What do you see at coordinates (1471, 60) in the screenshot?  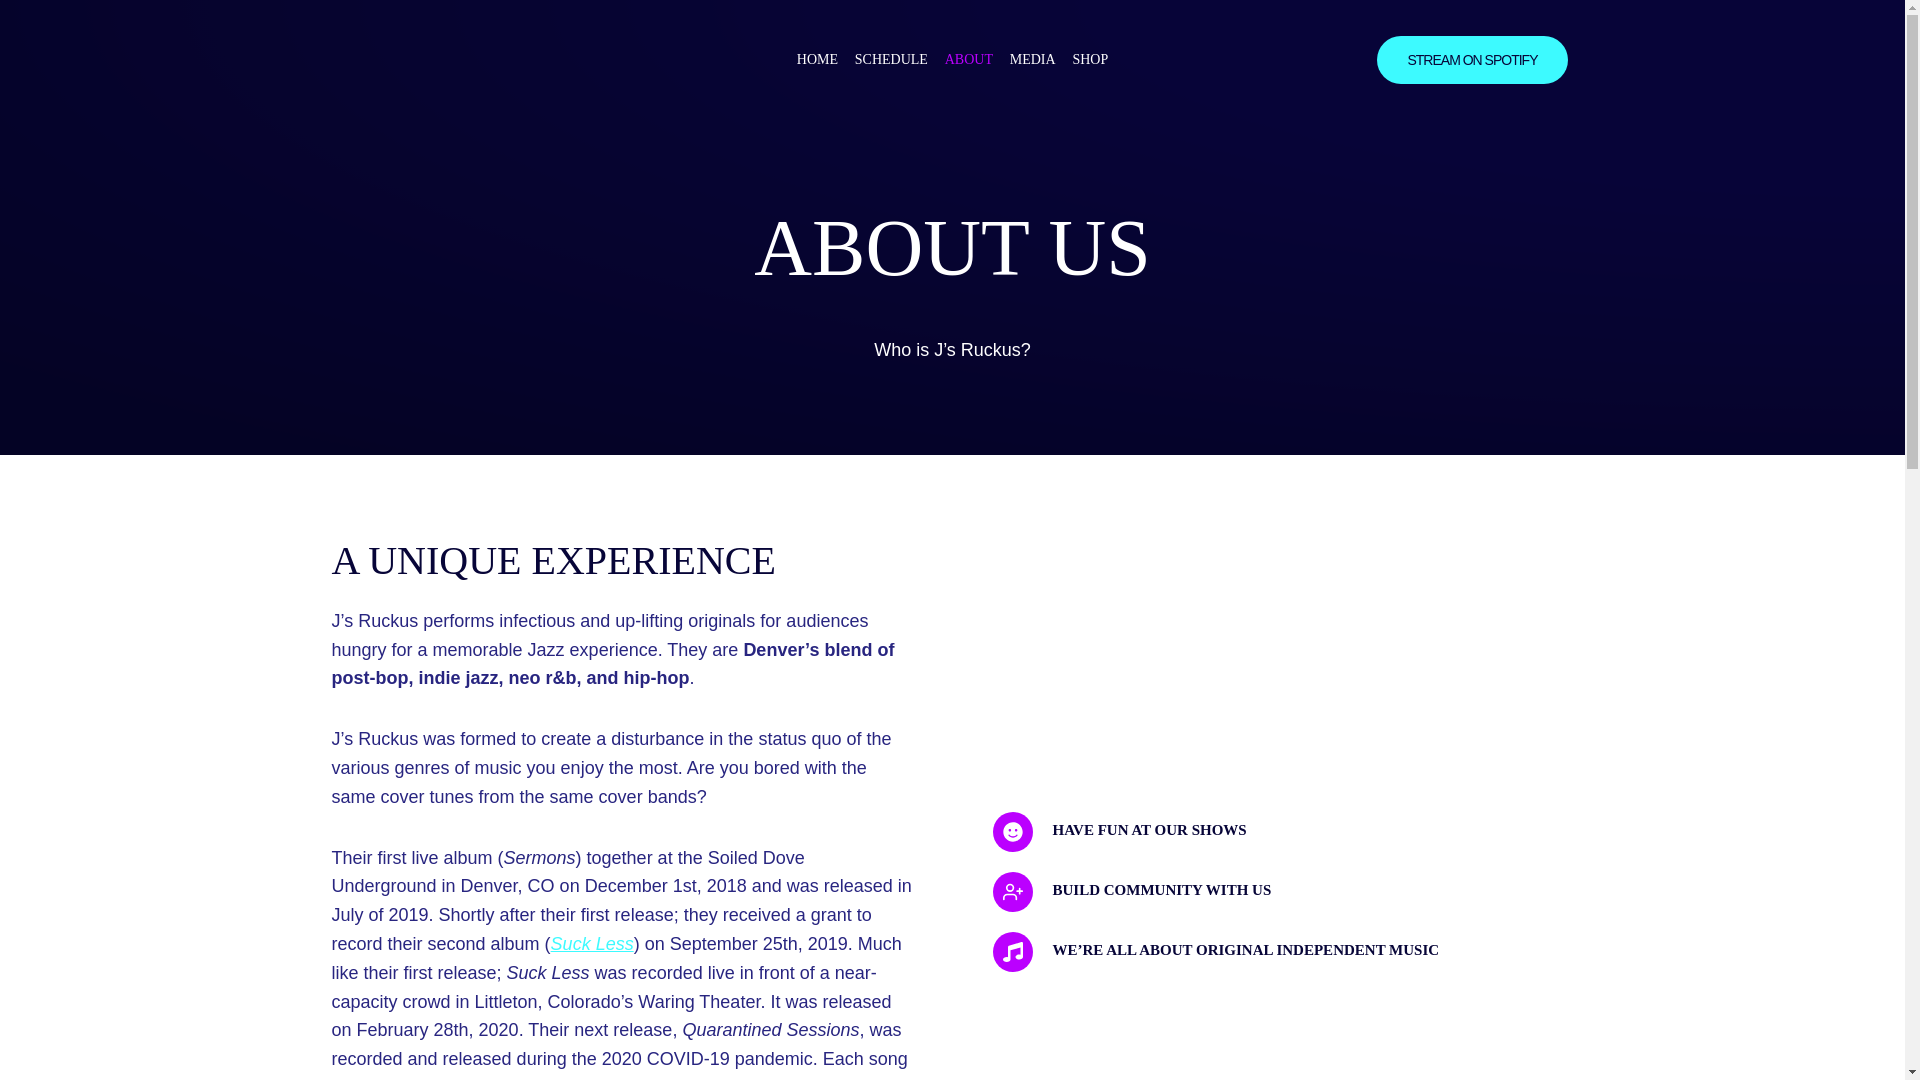 I see `STREAM ON SPOTIFY` at bounding box center [1471, 60].